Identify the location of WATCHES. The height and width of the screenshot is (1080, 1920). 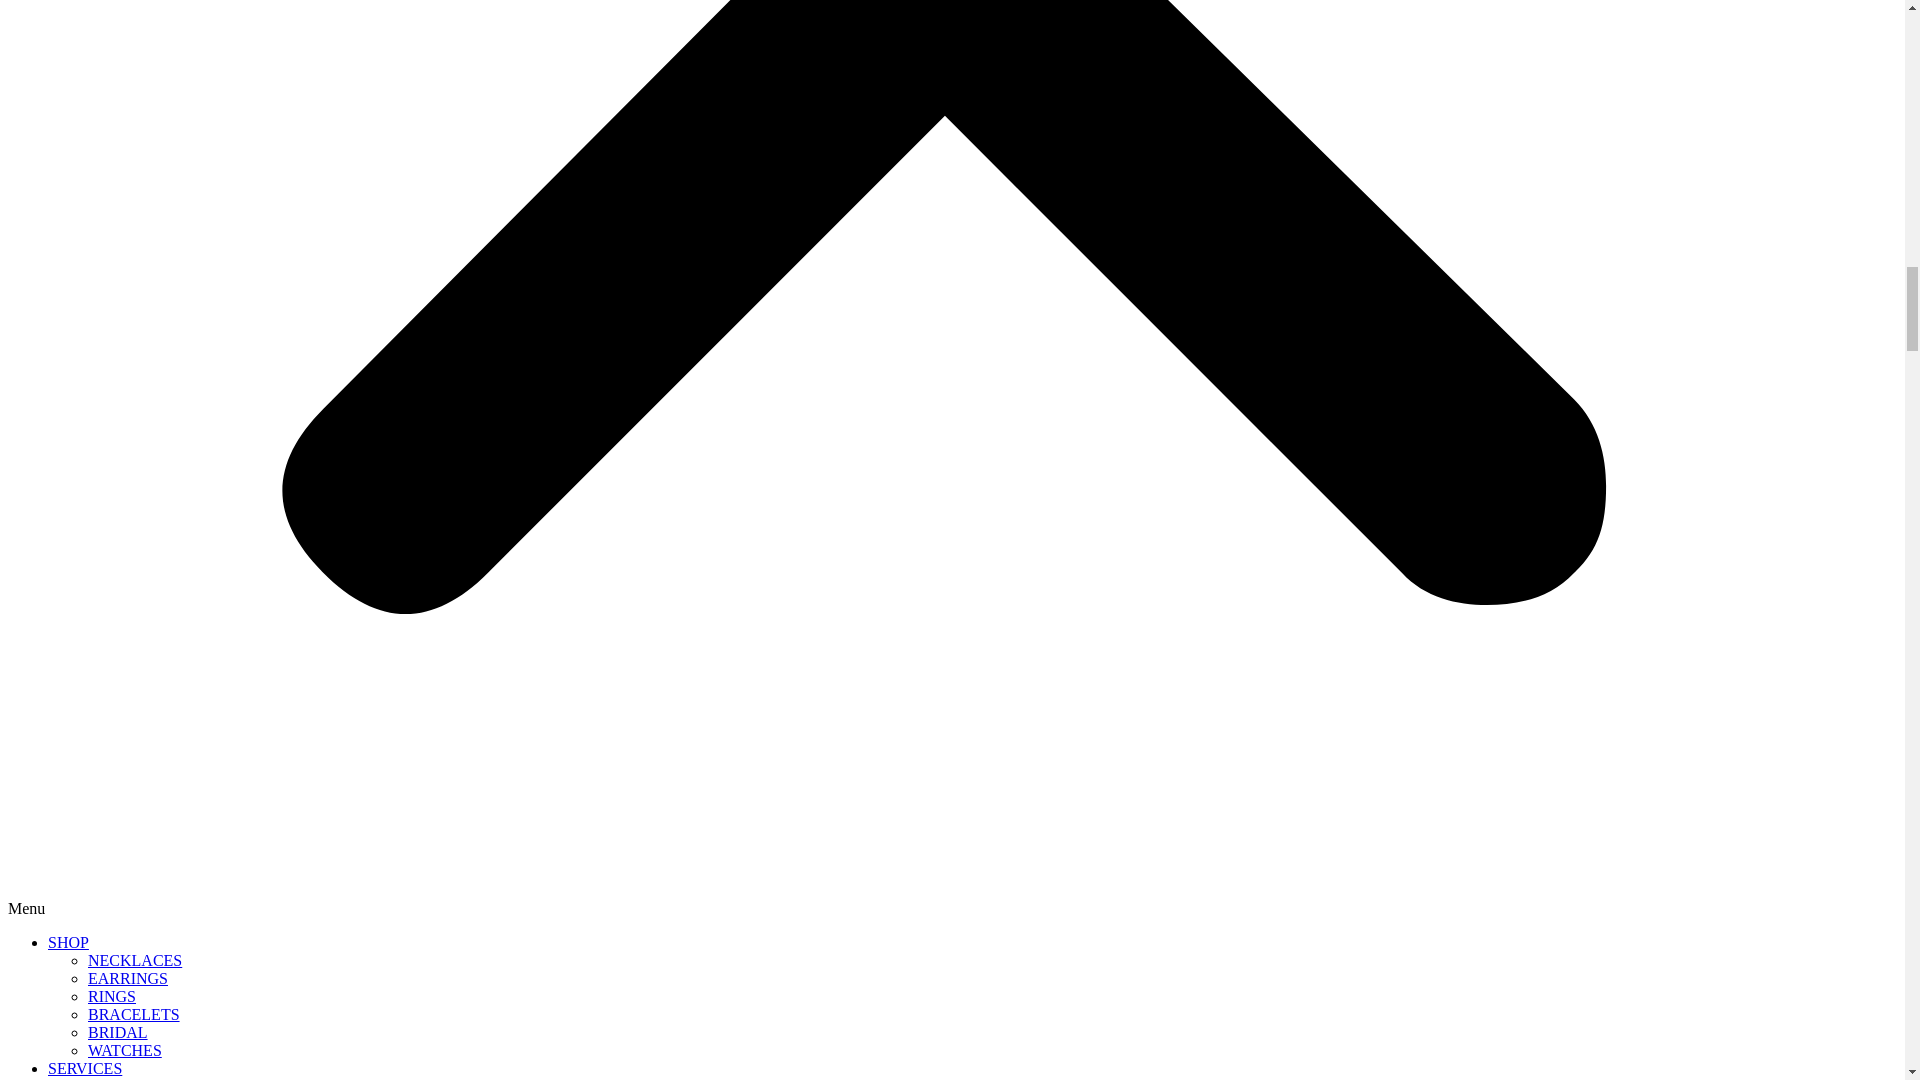
(124, 1050).